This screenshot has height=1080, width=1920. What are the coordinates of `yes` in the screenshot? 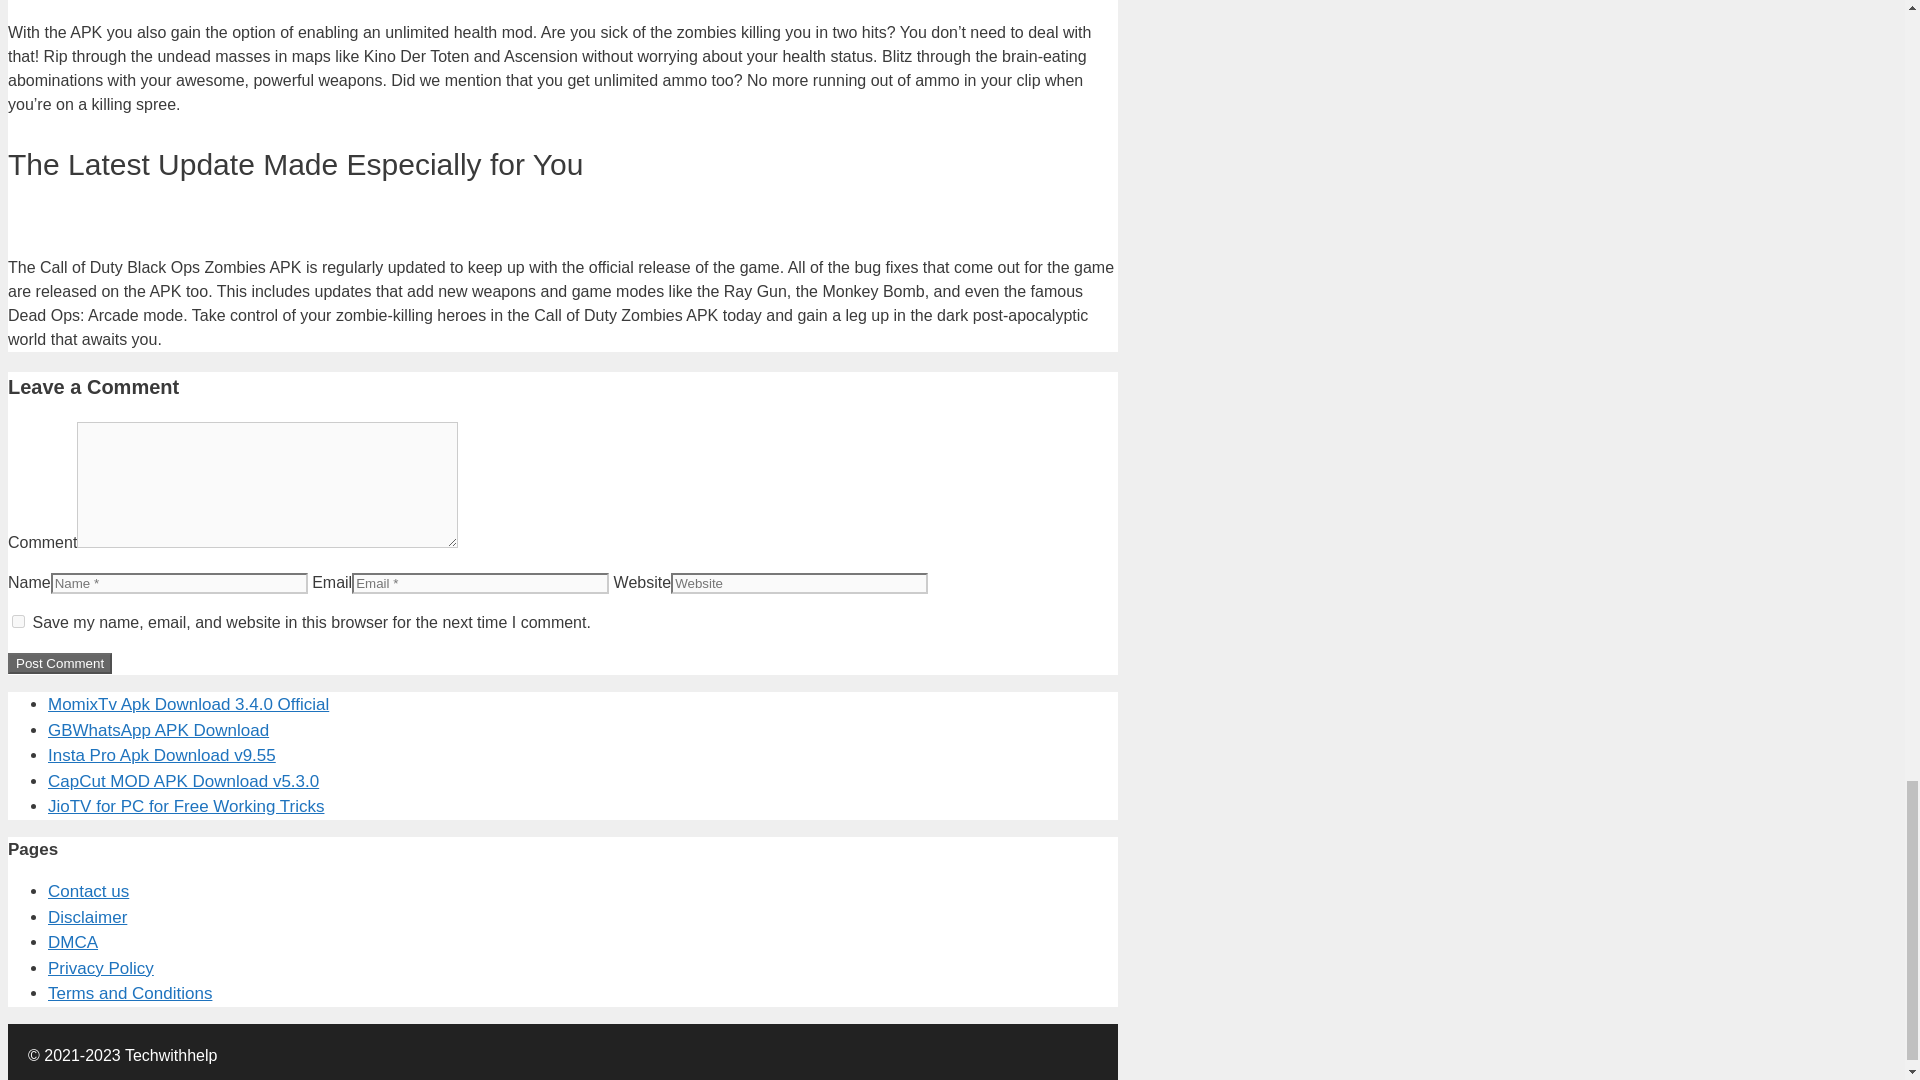 It's located at (18, 620).